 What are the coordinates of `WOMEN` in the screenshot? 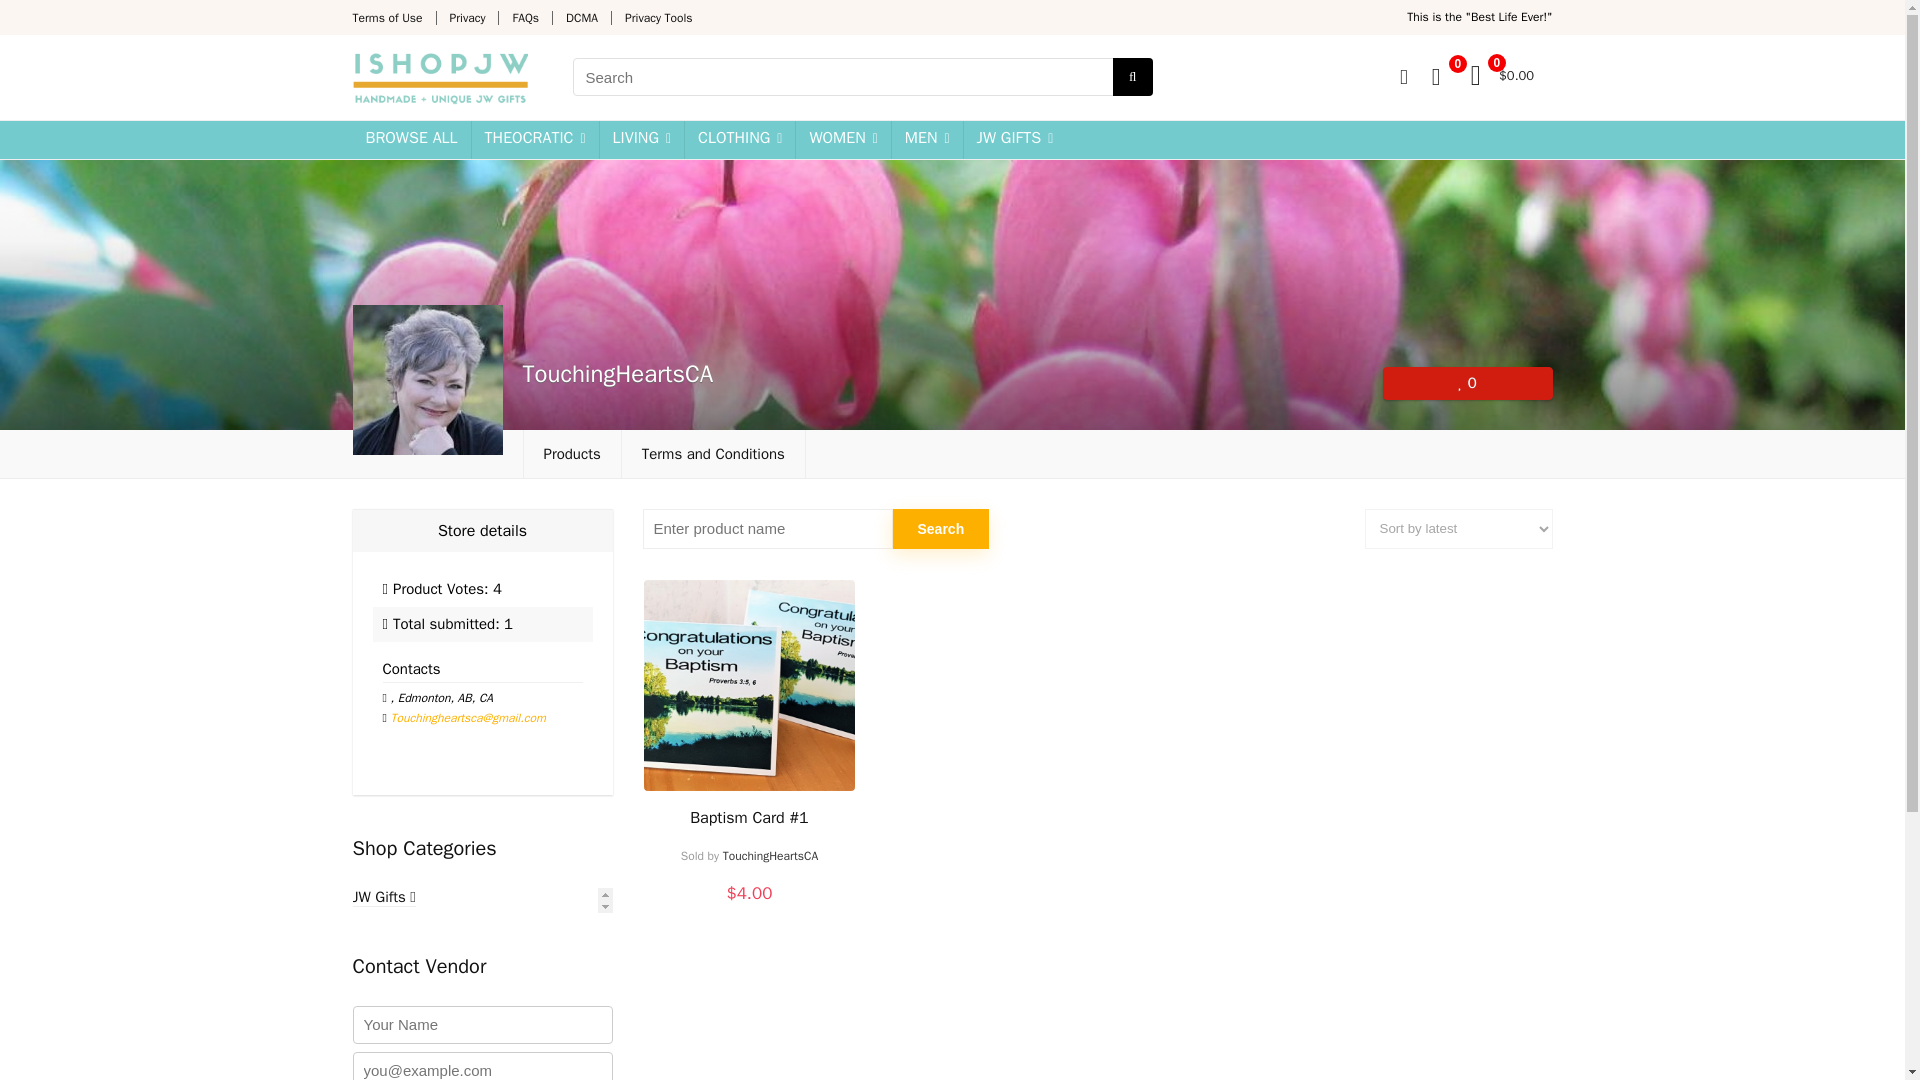 It's located at (843, 139).